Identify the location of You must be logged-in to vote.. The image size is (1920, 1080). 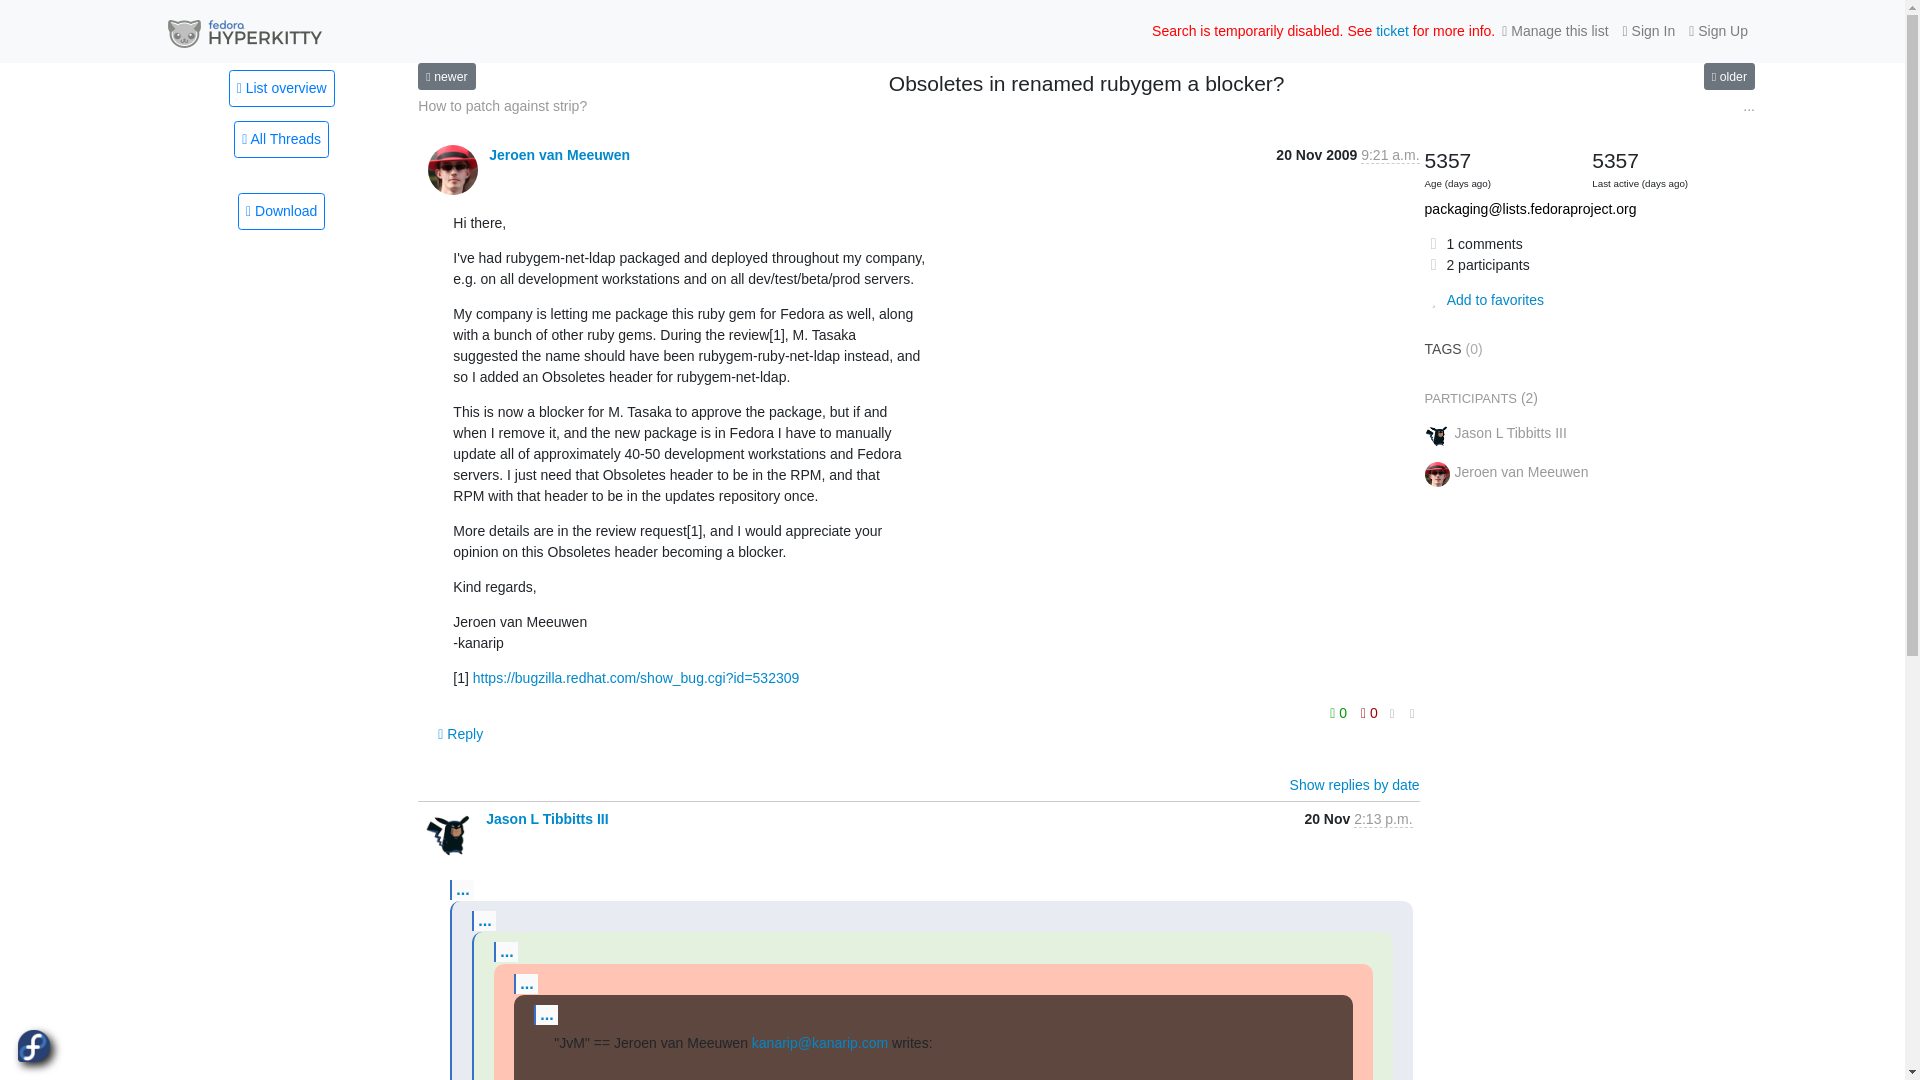
(1340, 712).